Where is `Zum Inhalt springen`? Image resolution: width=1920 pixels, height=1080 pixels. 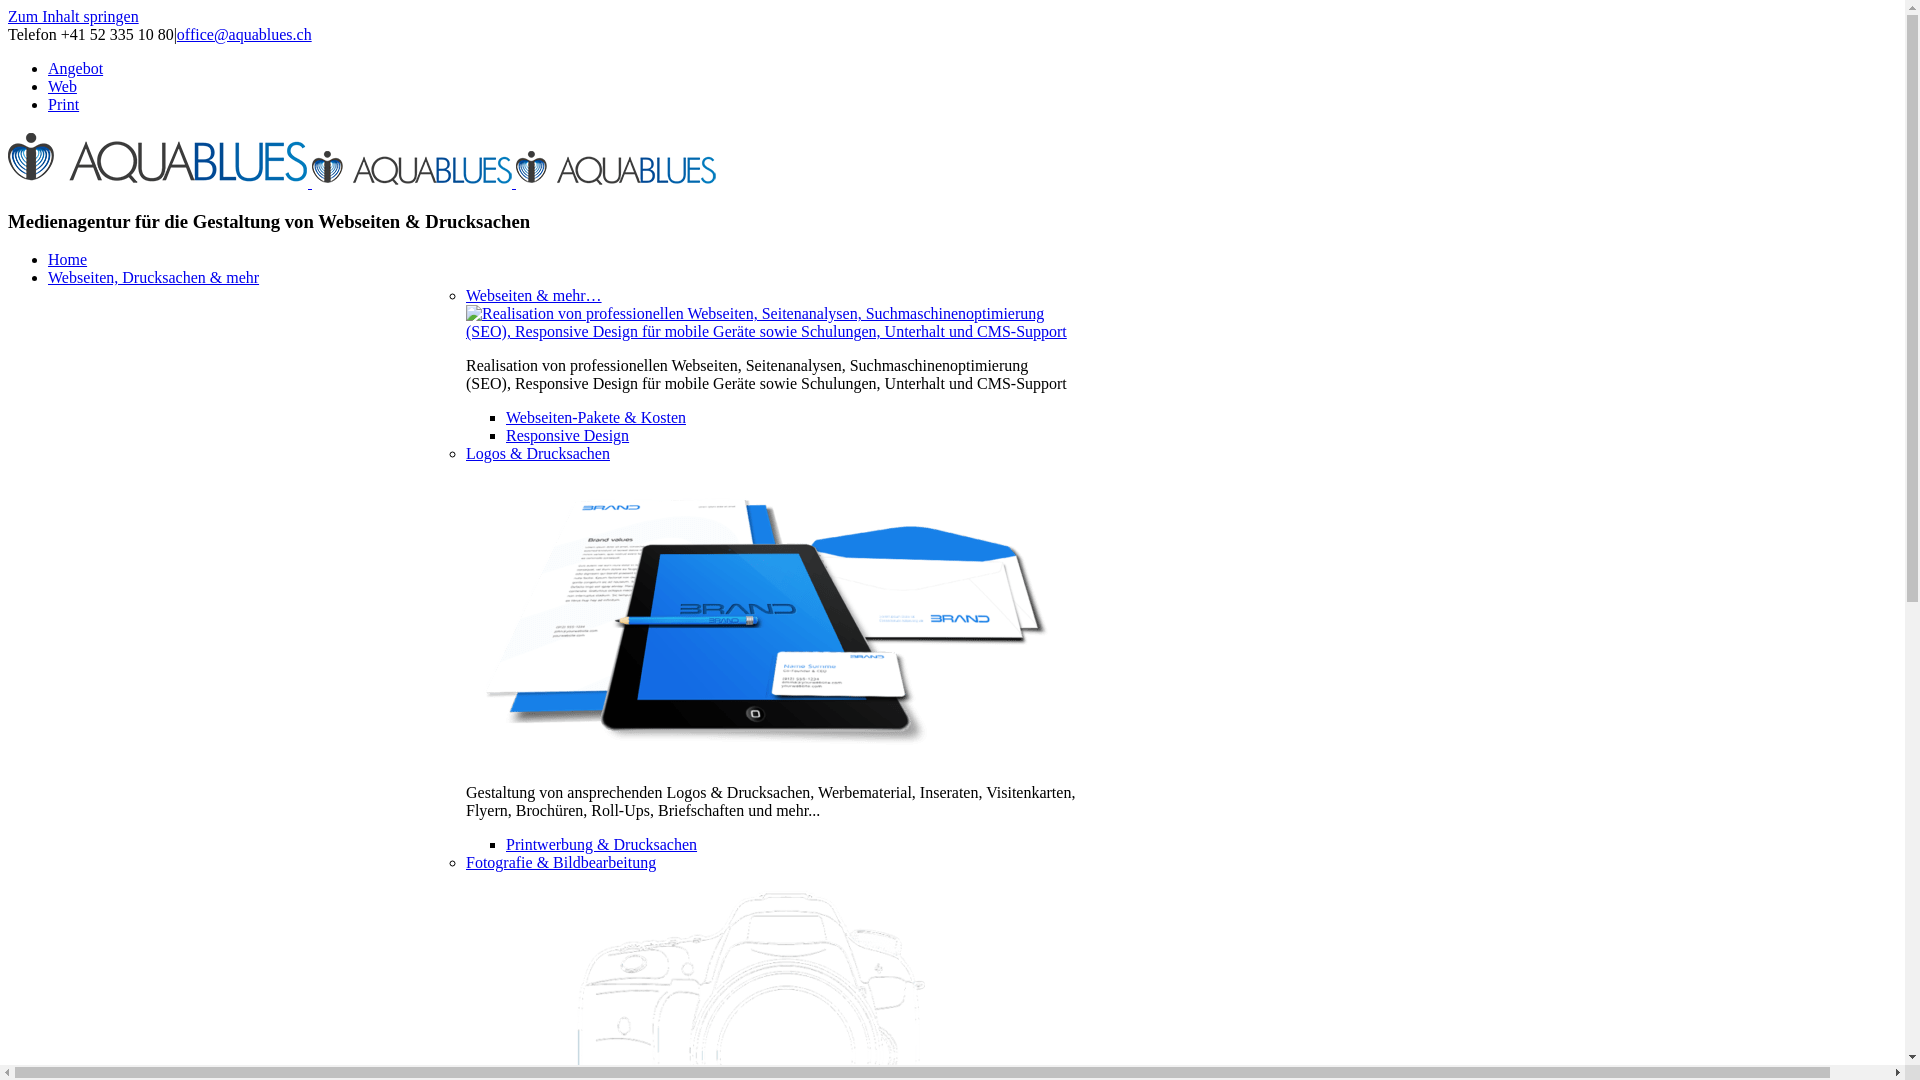
Zum Inhalt springen is located at coordinates (74, 16).